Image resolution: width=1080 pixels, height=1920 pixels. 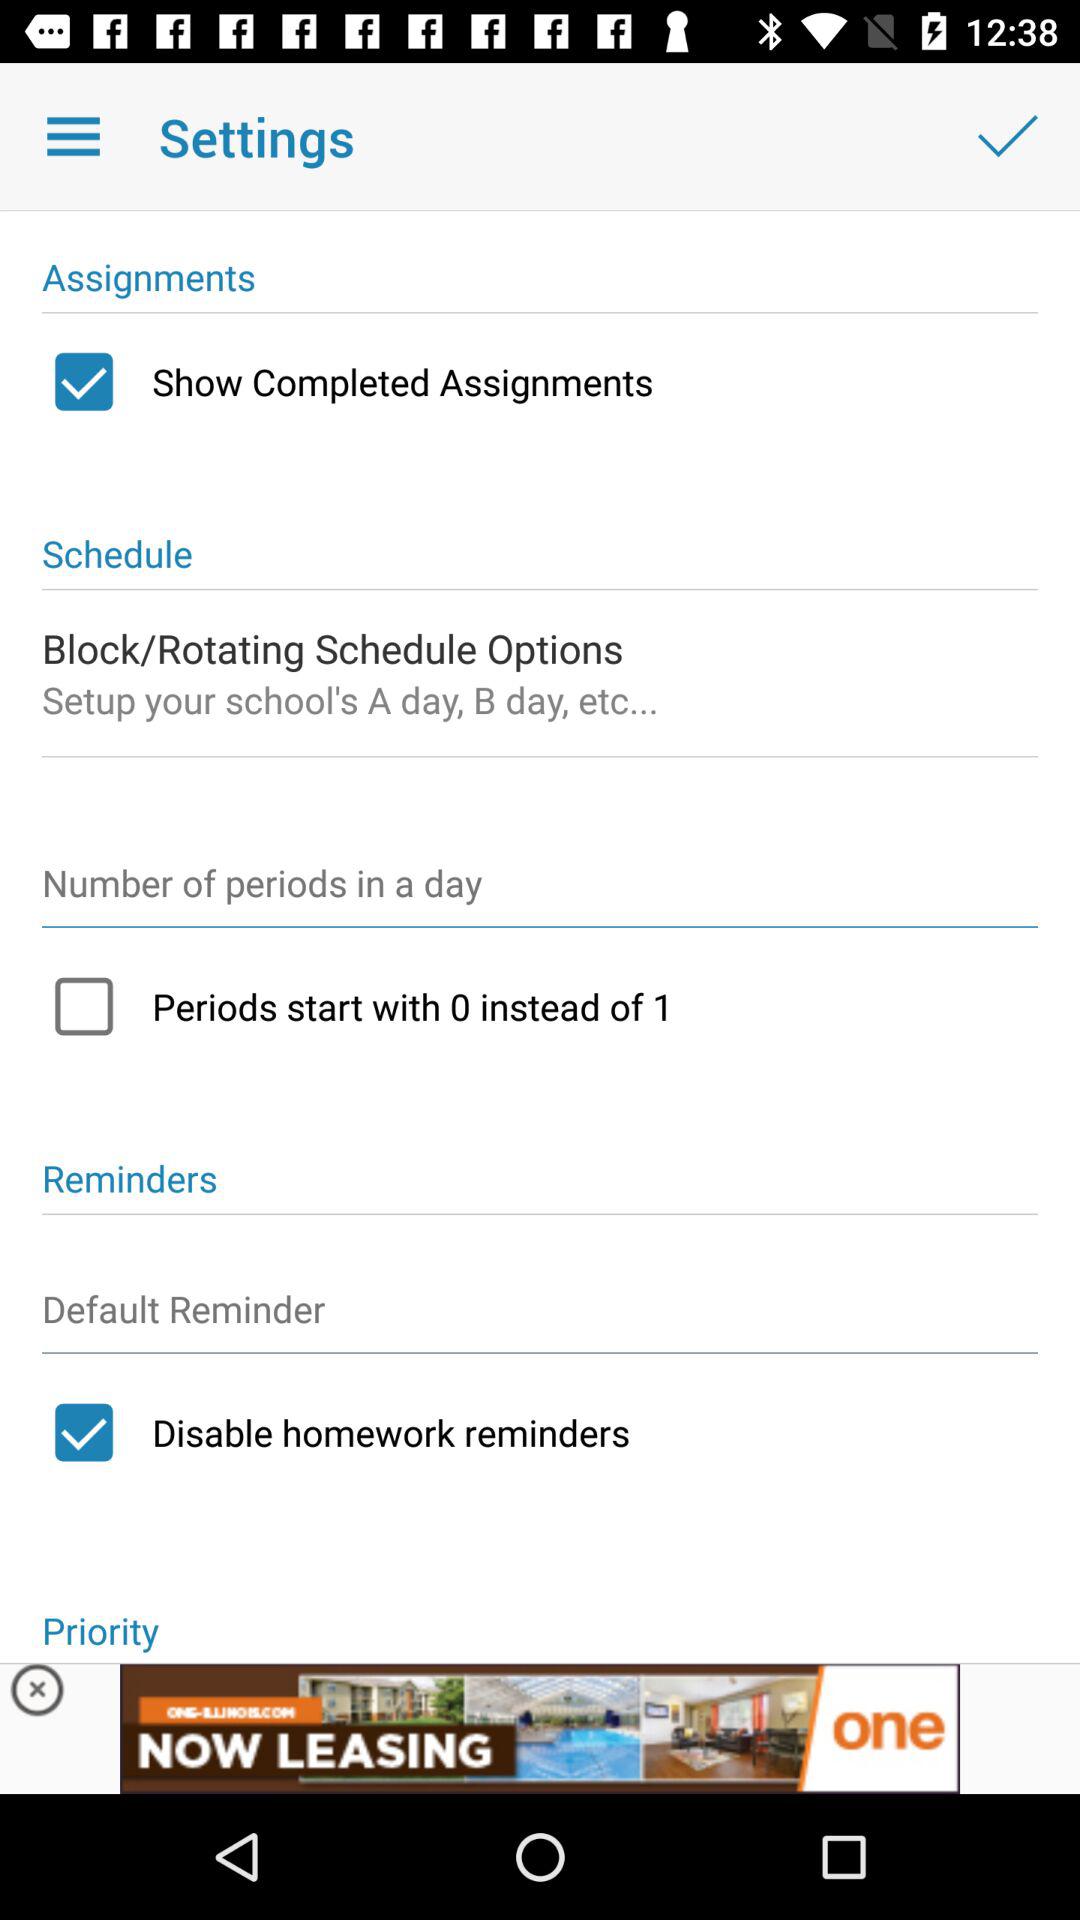 I want to click on insert text, so click(x=540, y=1318).